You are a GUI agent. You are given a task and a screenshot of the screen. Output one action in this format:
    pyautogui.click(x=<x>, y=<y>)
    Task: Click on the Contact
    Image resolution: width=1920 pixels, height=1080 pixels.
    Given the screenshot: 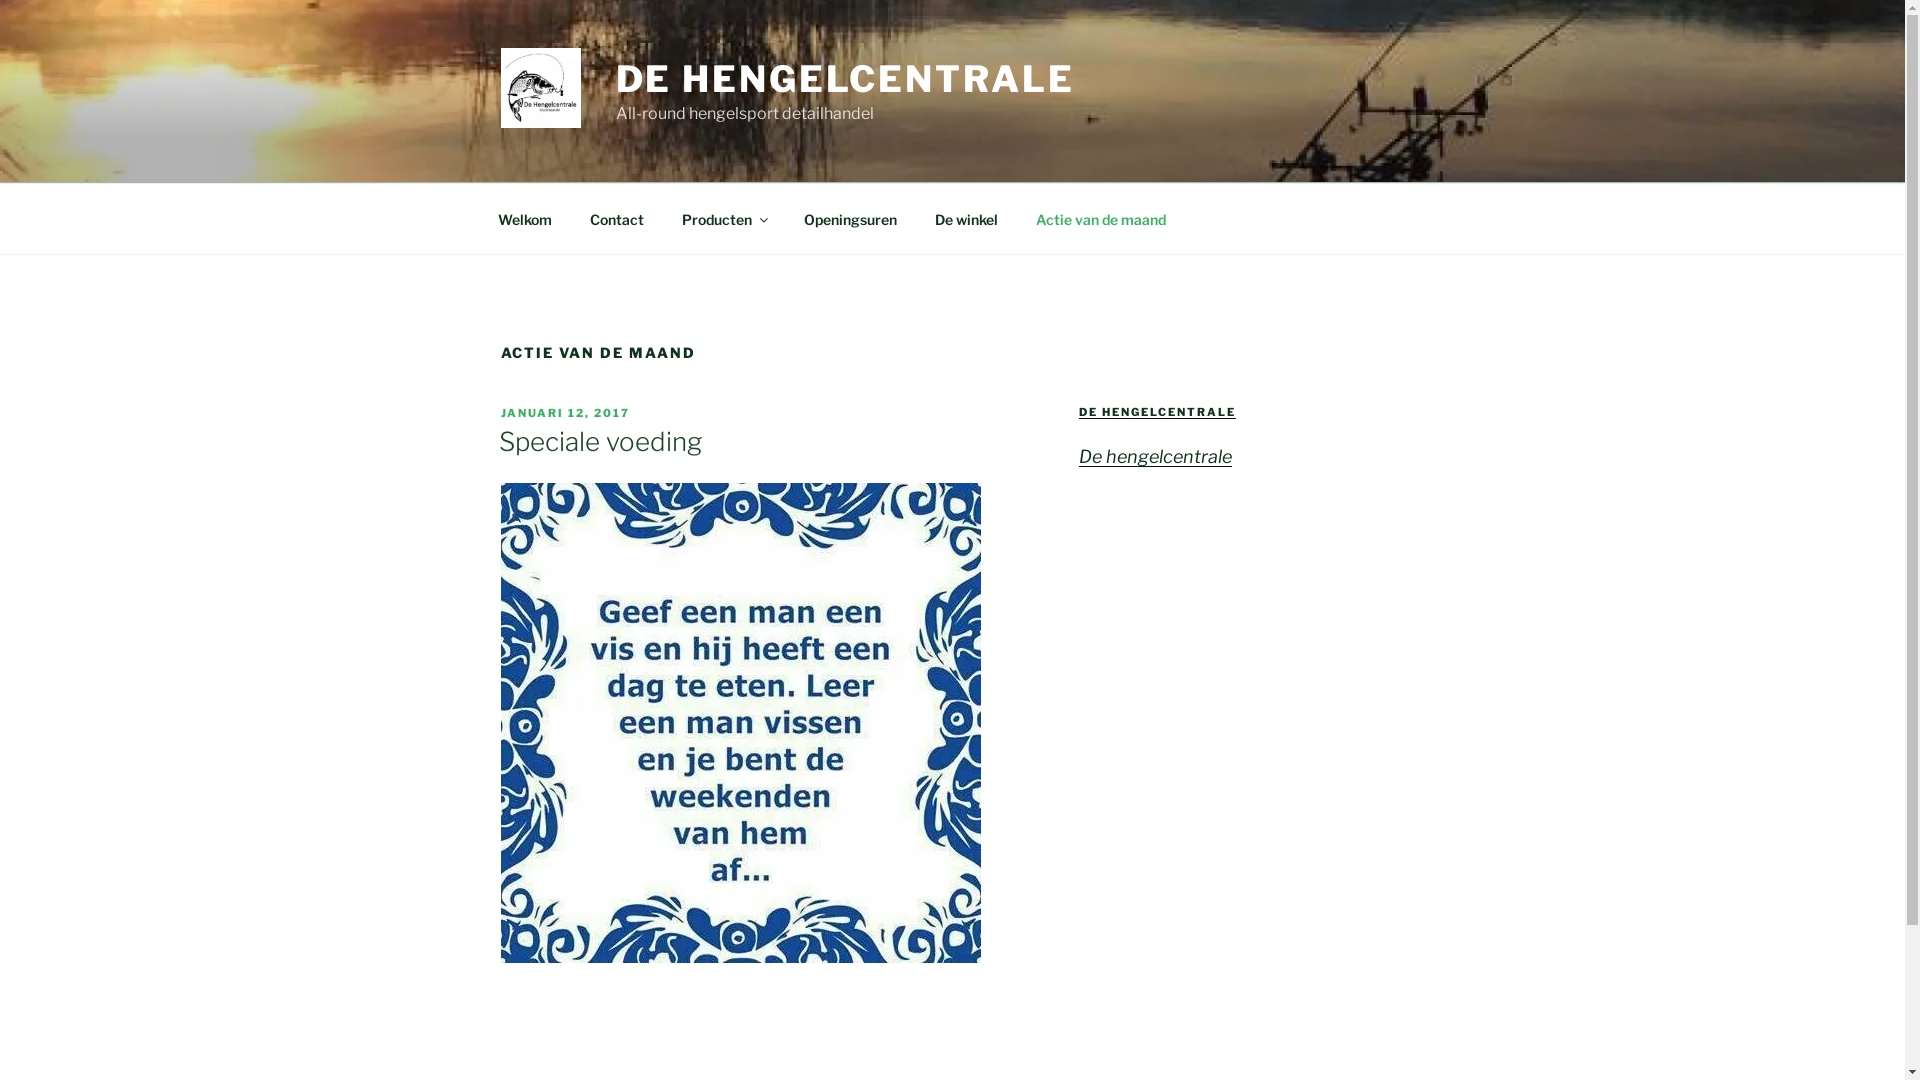 What is the action you would take?
    pyautogui.click(x=616, y=218)
    